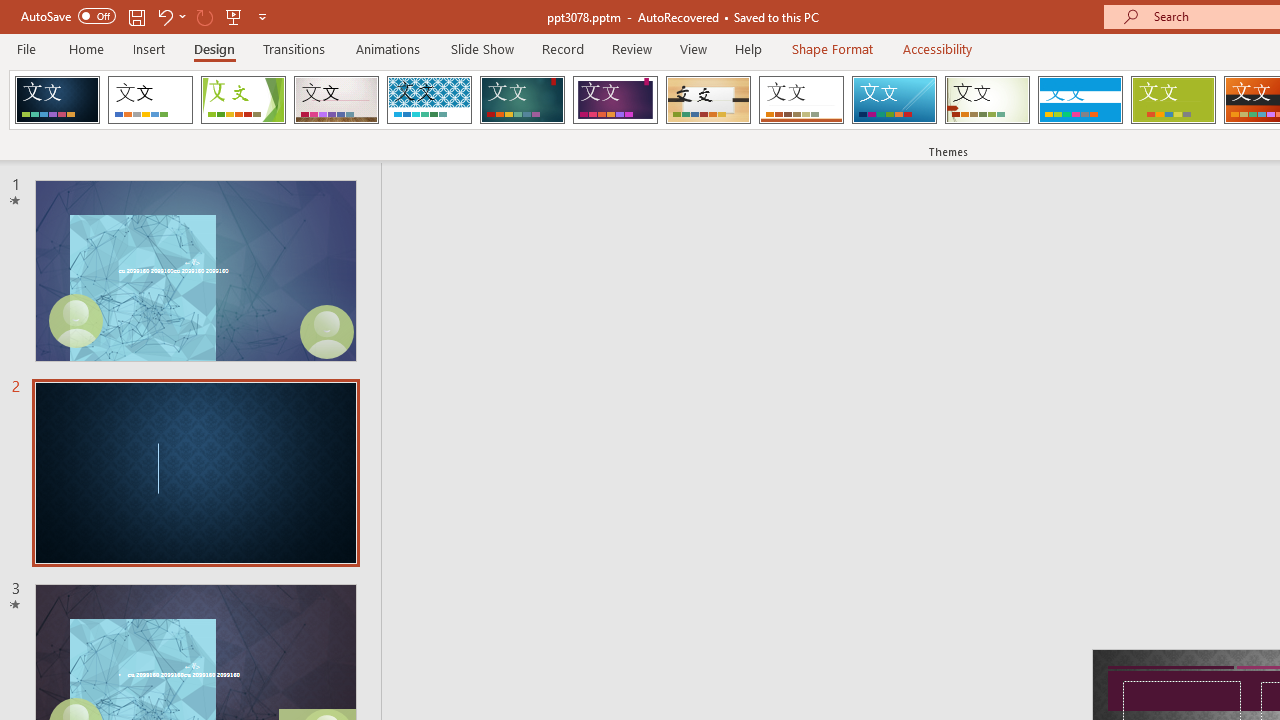 This screenshot has width=1280, height=720. Describe the element at coordinates (801, 100) in the screenshot. I see `Retrospect` at that location.